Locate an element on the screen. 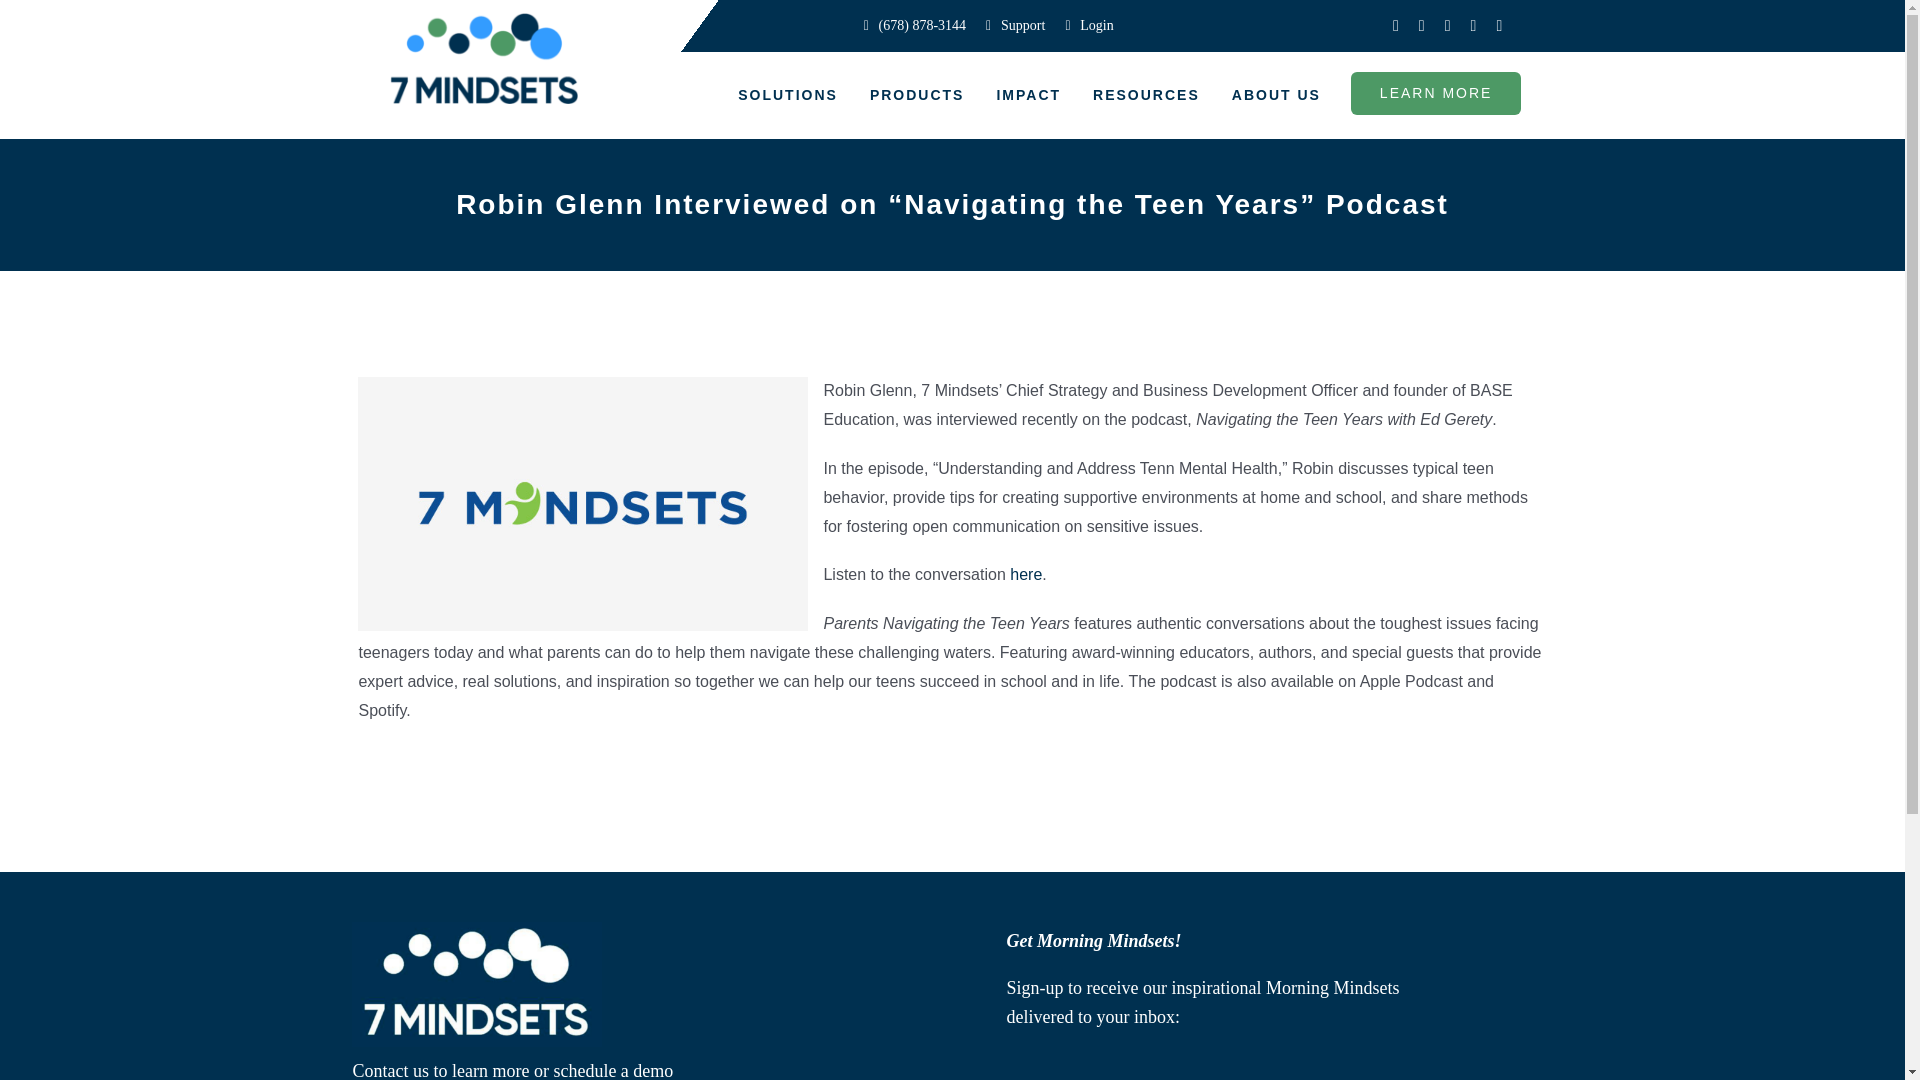 This screenshot has width=1920, height=1080. Login is located at coordinates (1088, 26).